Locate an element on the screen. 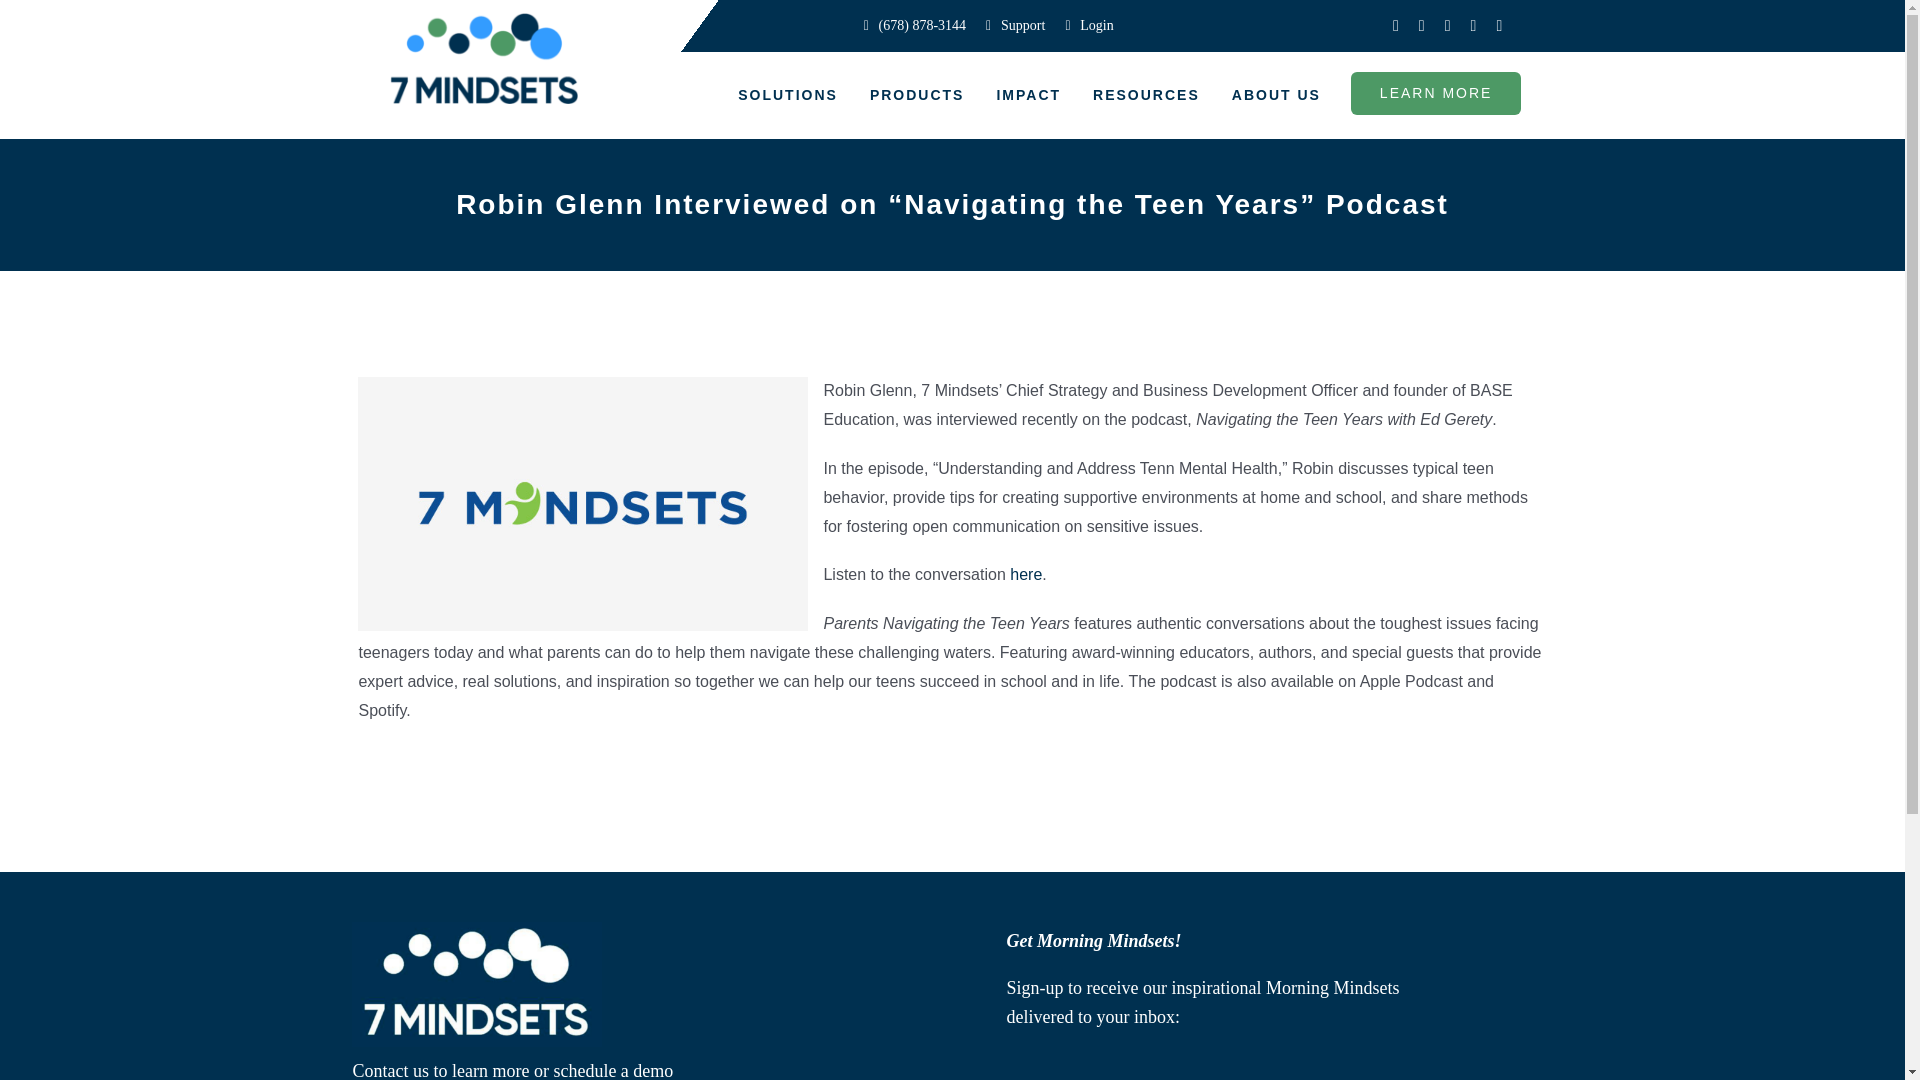 This screenshot has width=1920, height=1080. Login is located at coordinates (1088, 26).